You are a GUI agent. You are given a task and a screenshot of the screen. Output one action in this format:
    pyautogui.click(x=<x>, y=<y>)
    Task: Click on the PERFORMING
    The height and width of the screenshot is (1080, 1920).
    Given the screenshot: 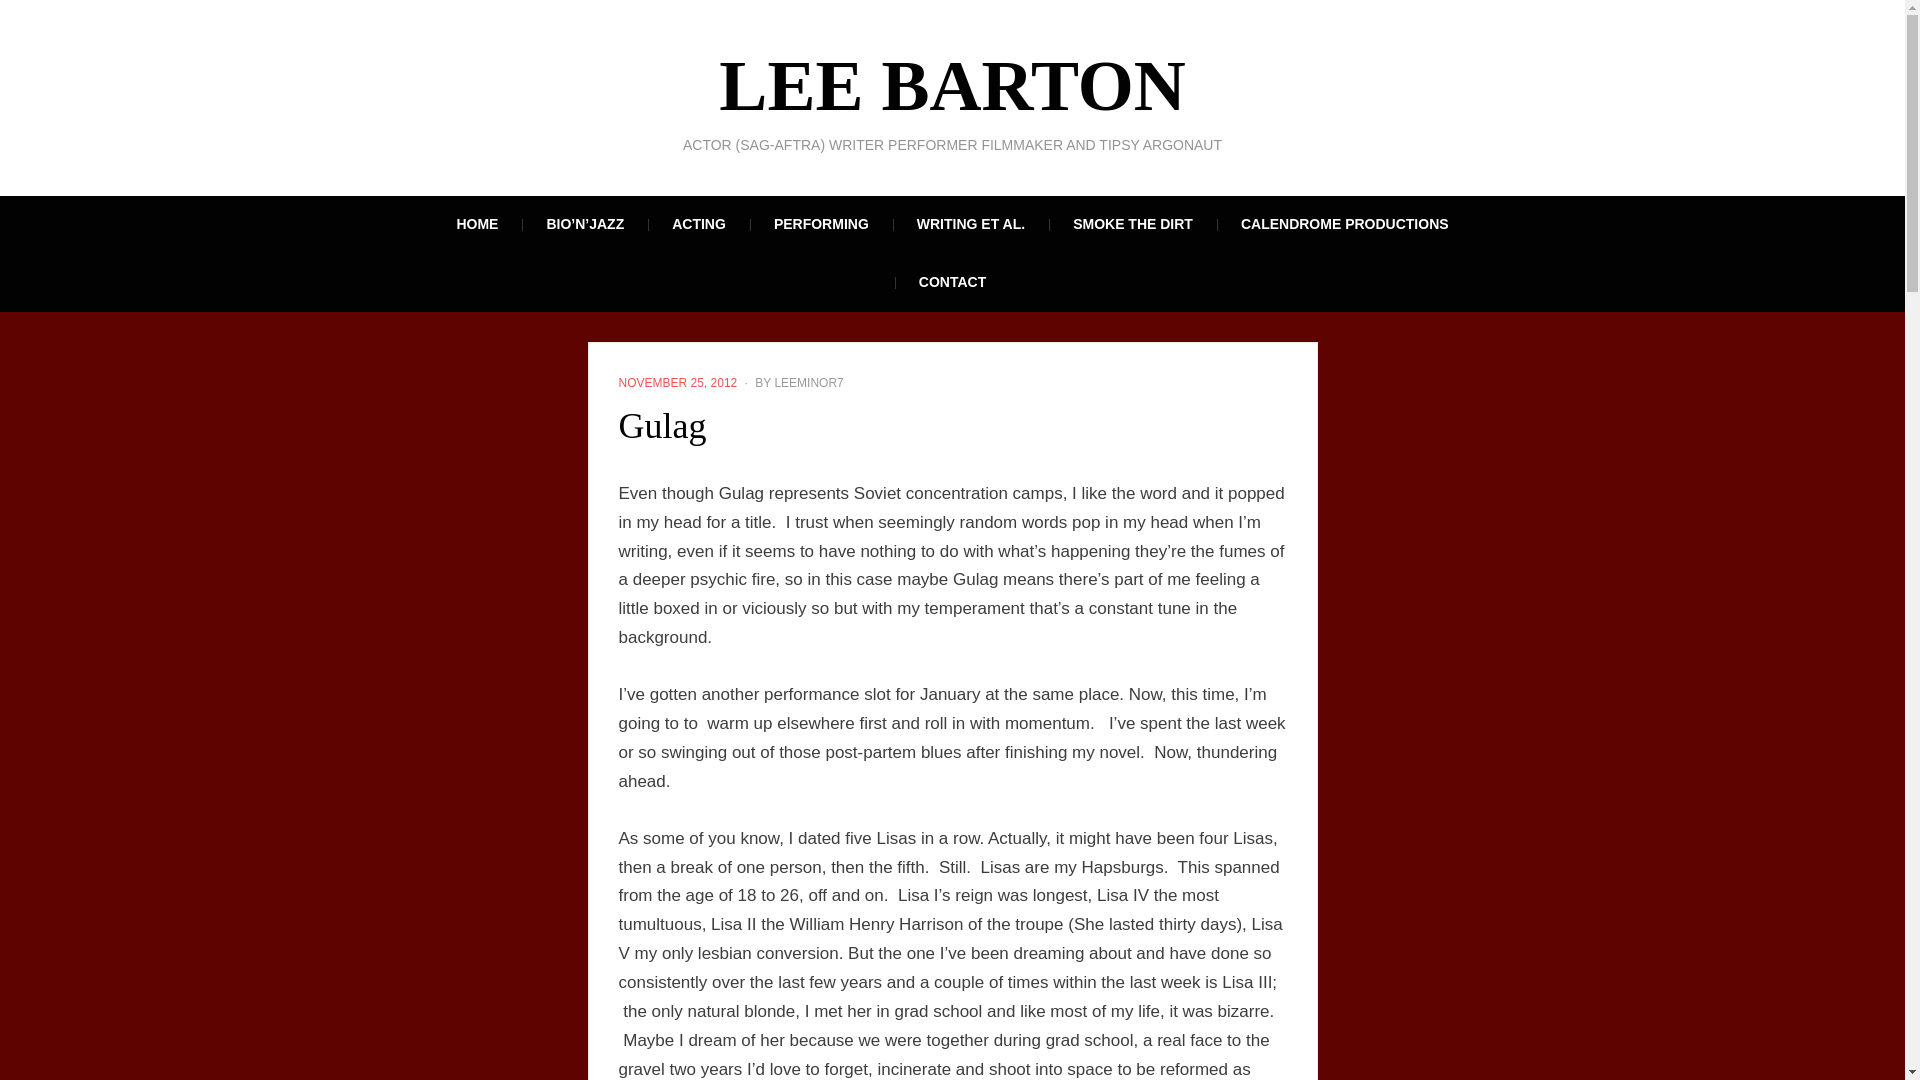 What is the action you would take?
    pyautogui.click(x=821, y=224)
    